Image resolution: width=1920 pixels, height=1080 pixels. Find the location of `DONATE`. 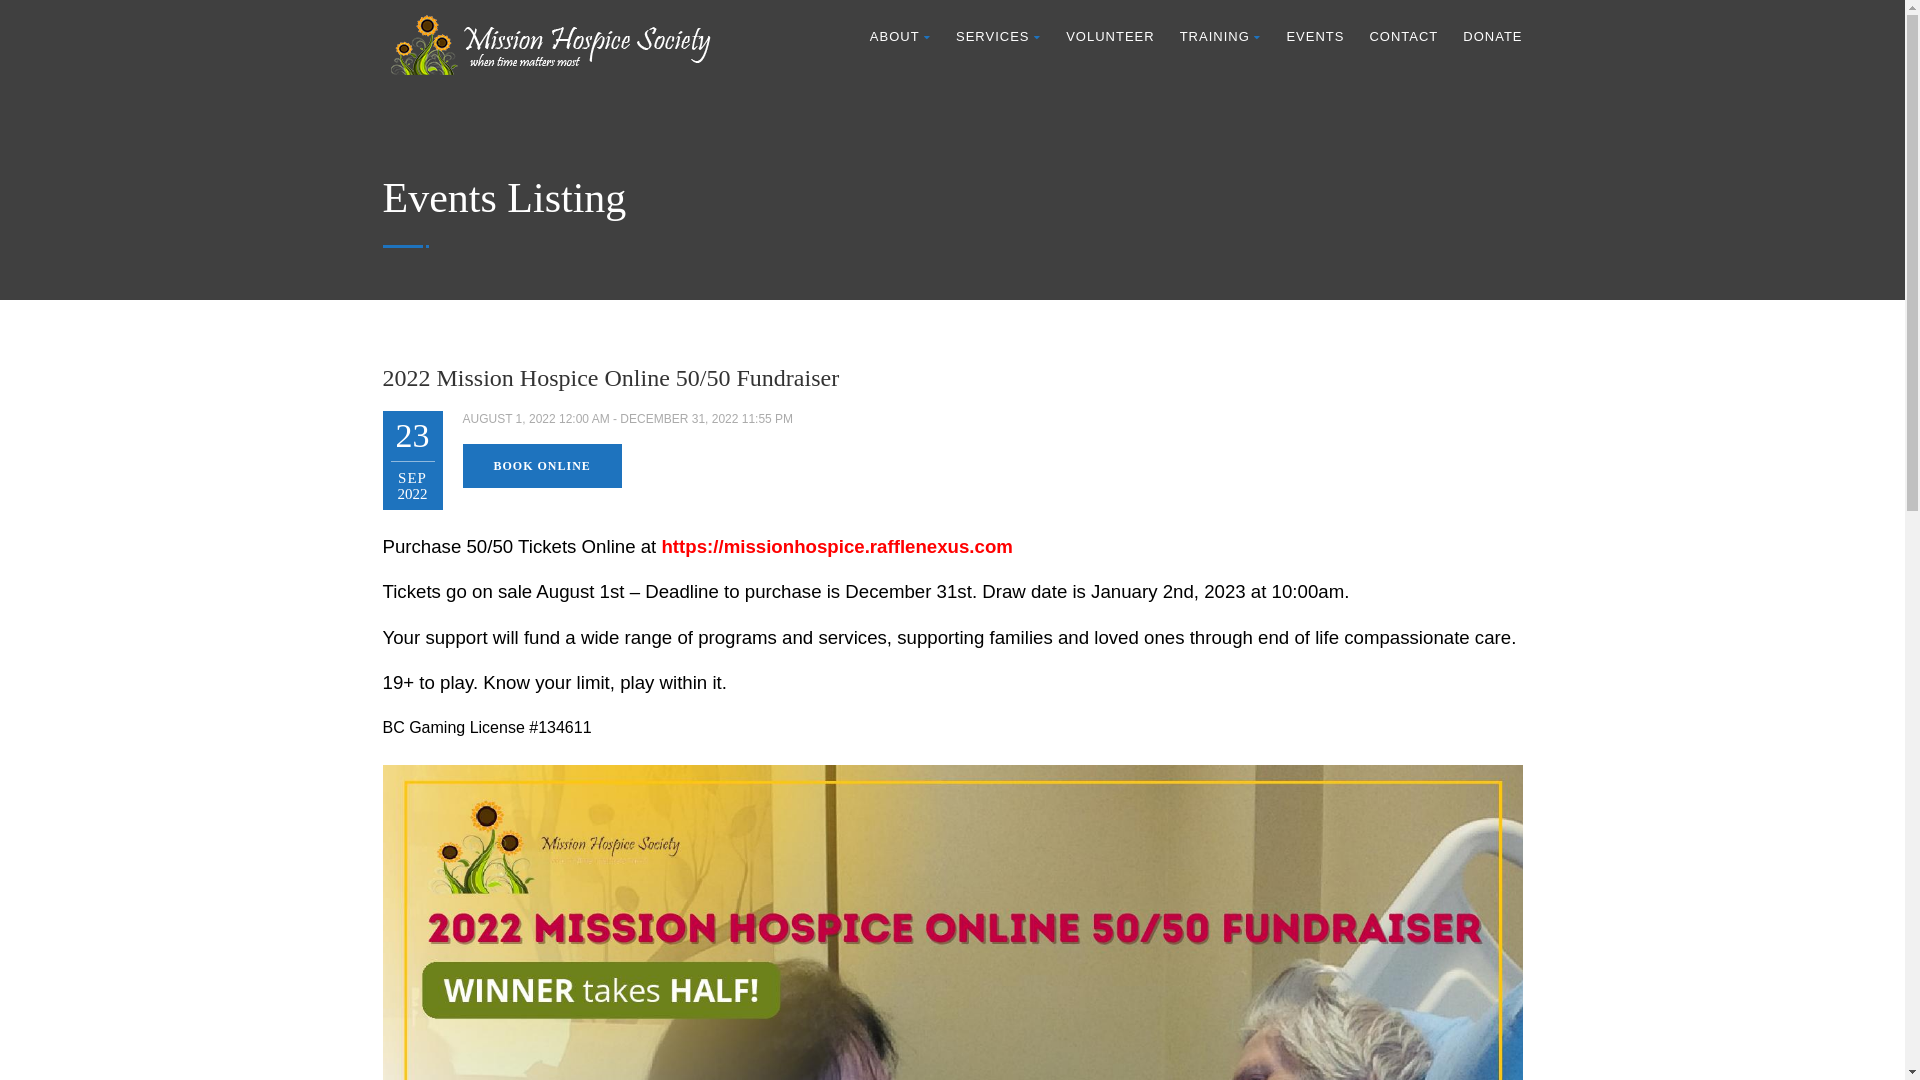

DONATE is located at coordinates (1492, 37).